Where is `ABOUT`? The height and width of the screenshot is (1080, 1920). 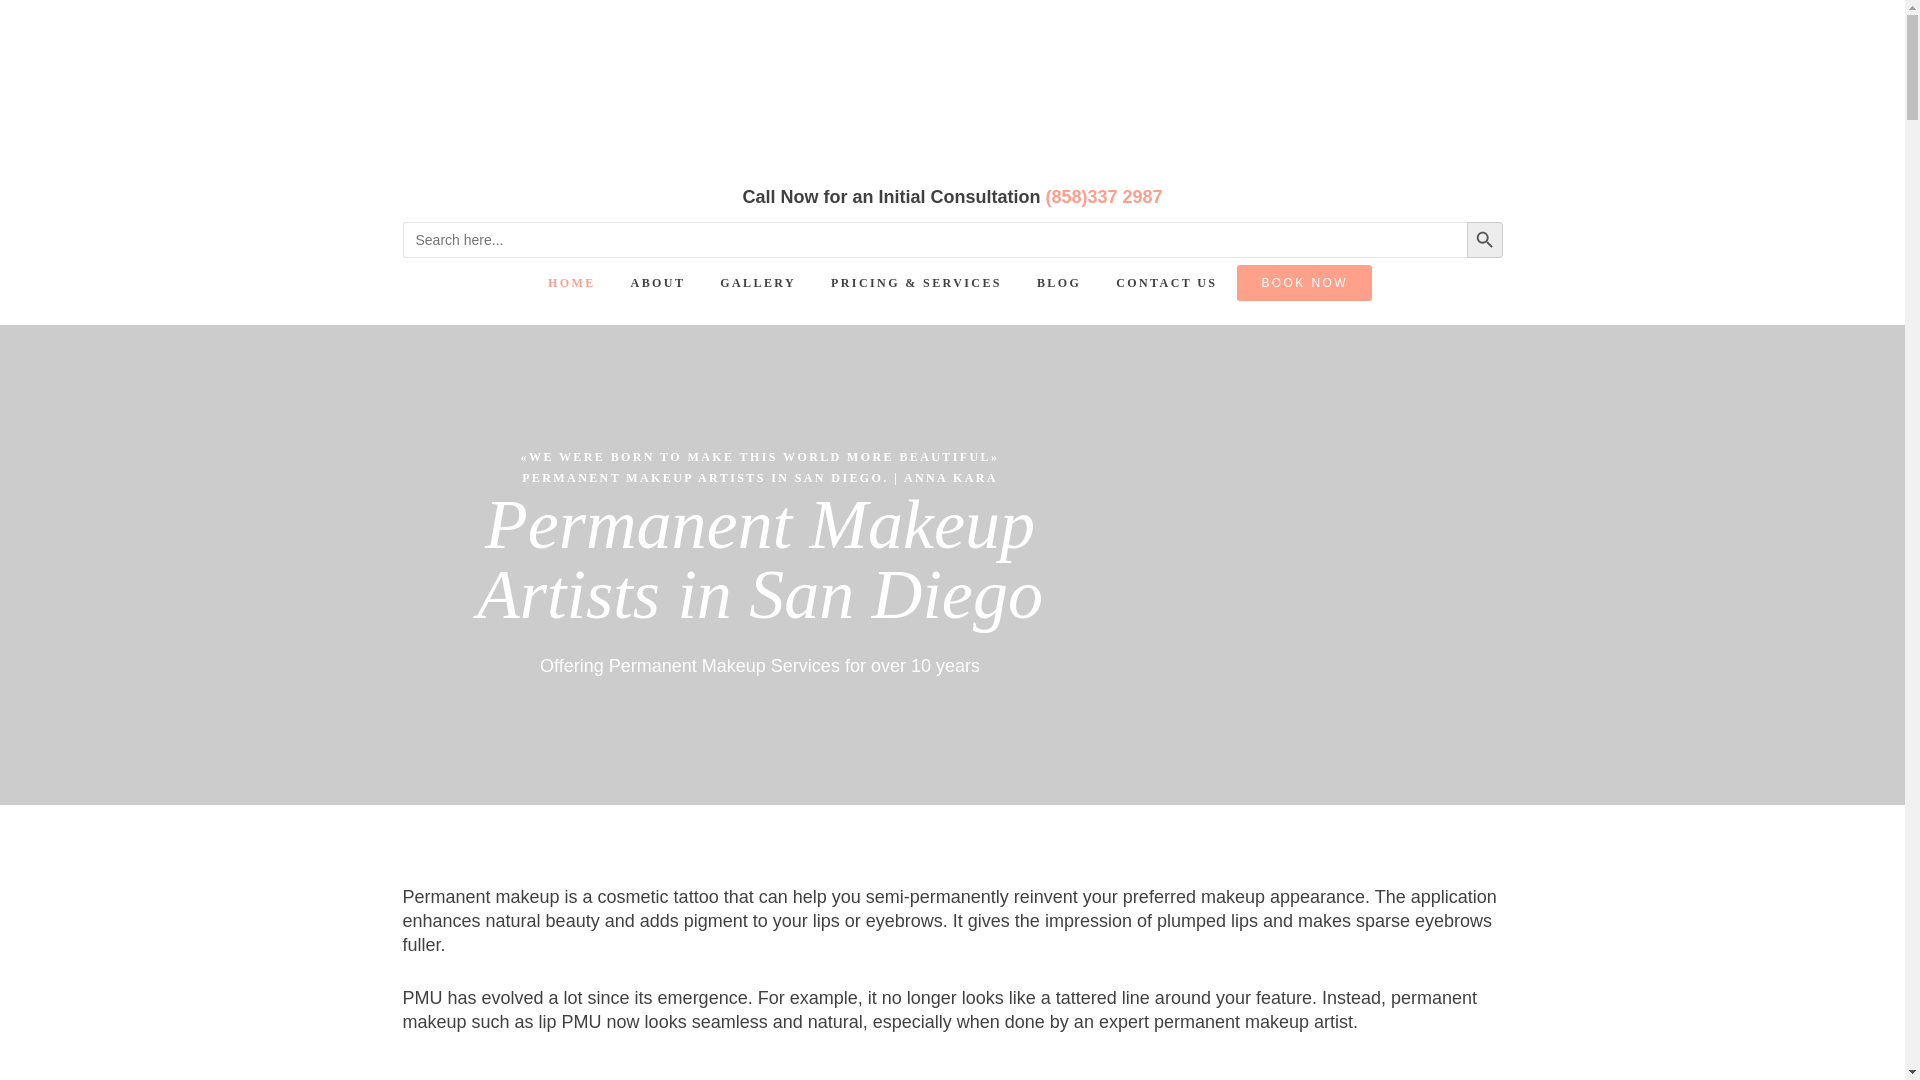 ABOUT is located at coordinates (658, 284).